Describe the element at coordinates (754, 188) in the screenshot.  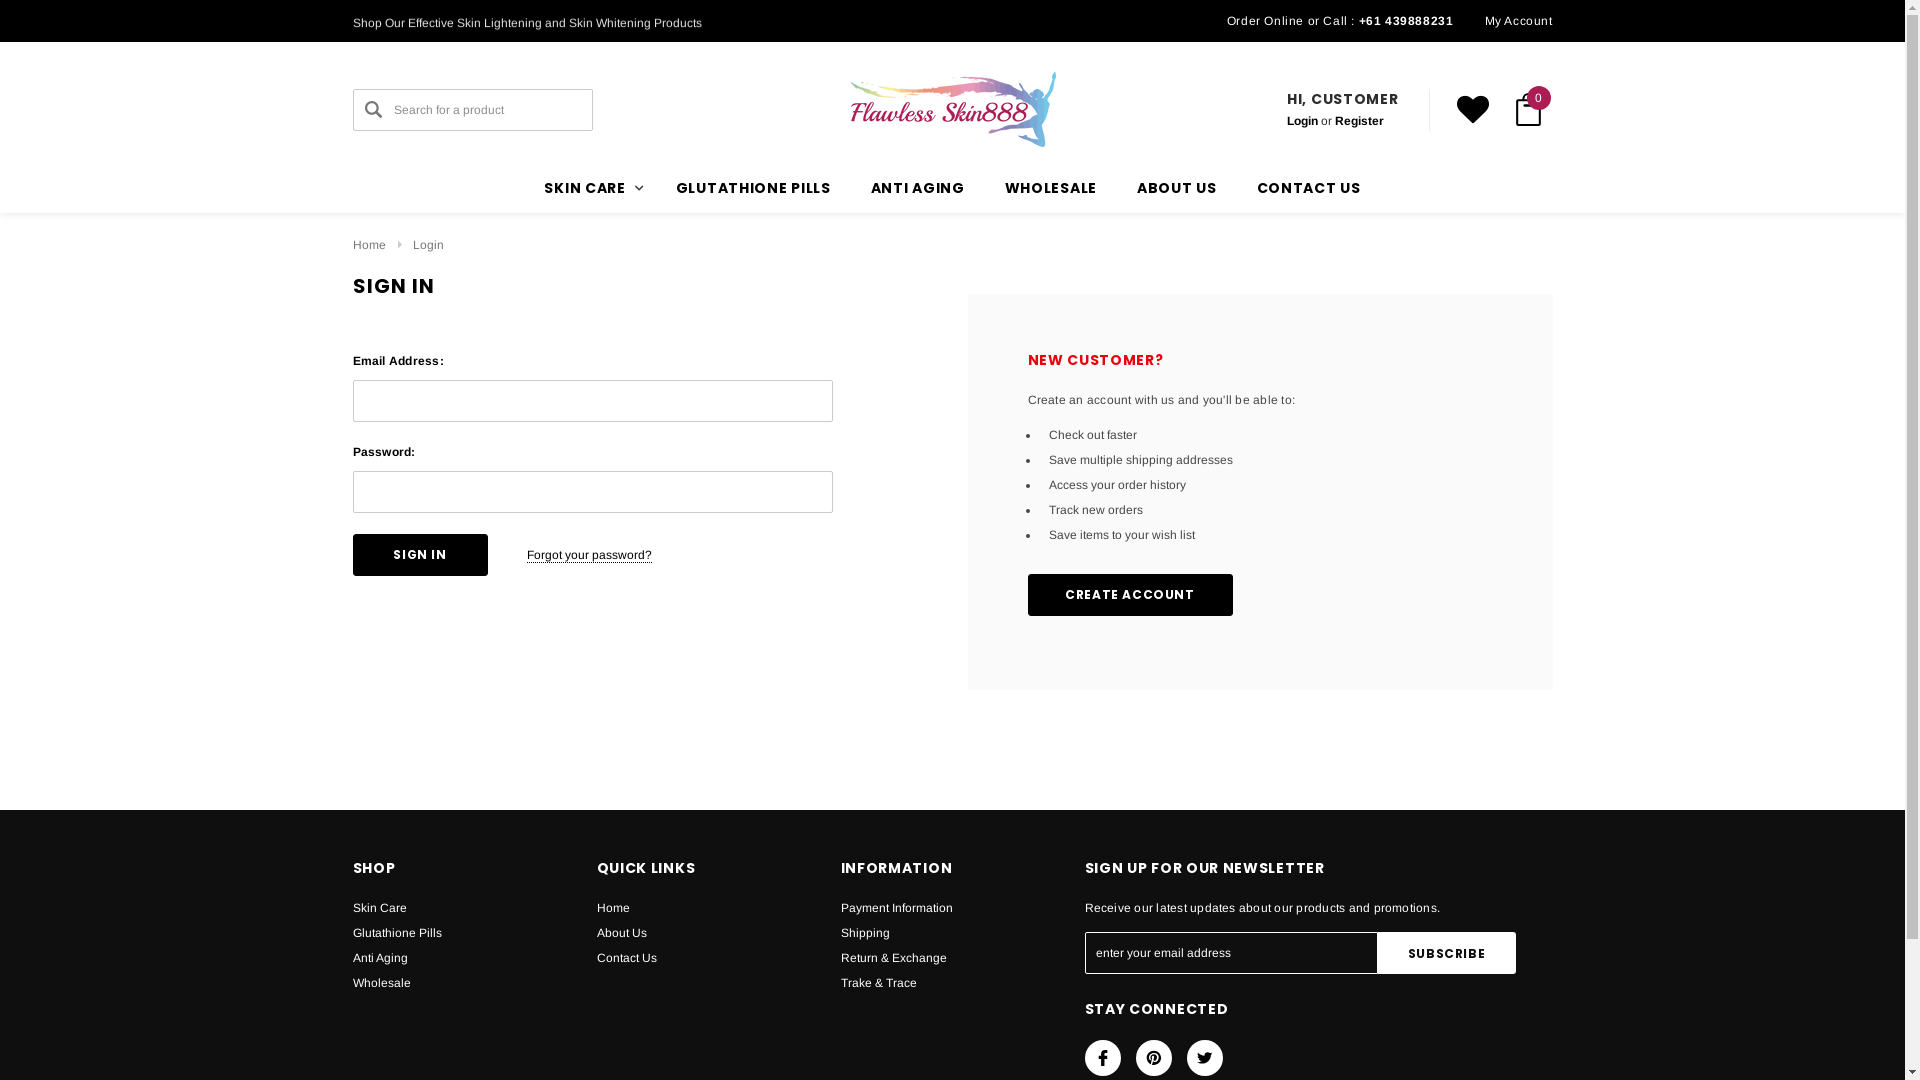
I see `GLUTATHIONE PILLS` at that location.